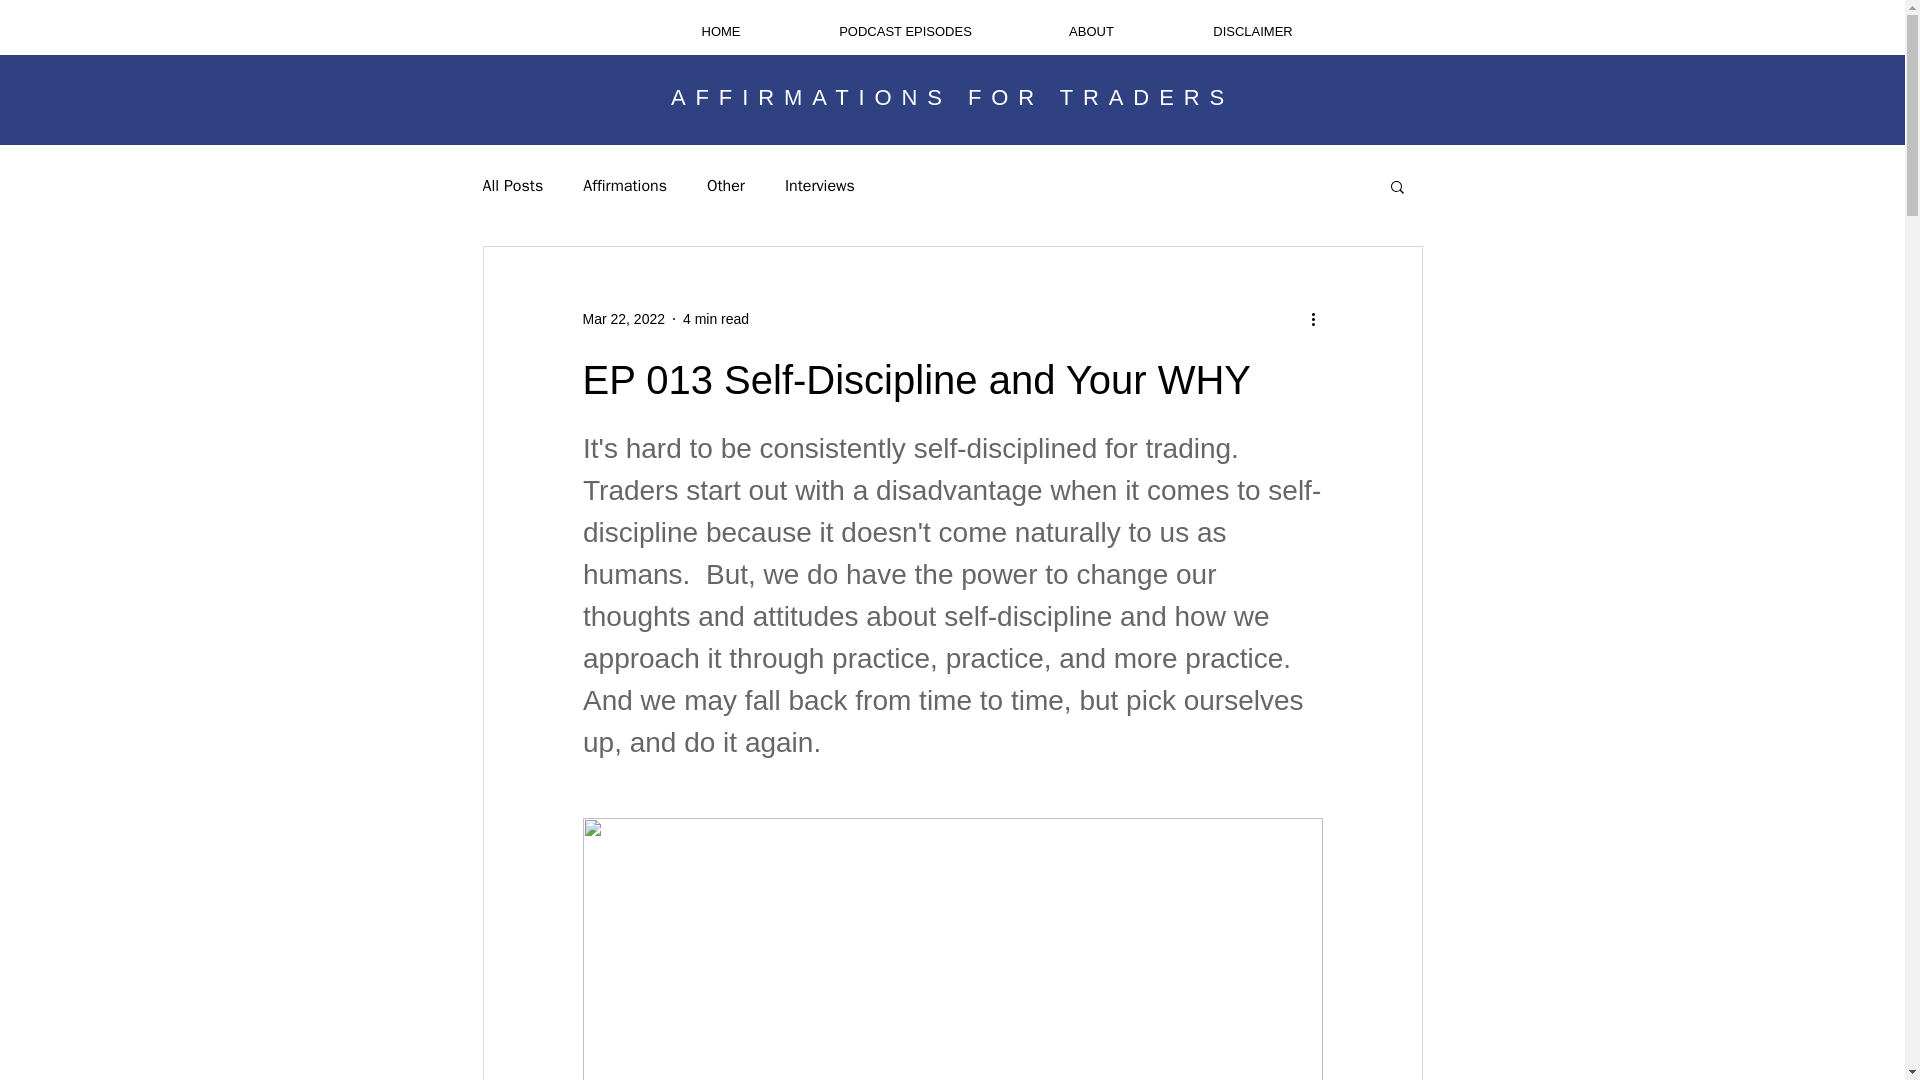  What do you see at coordinates (820, 186) in the screenshot?
I see `Interviews` at bounding box center [820, 186].